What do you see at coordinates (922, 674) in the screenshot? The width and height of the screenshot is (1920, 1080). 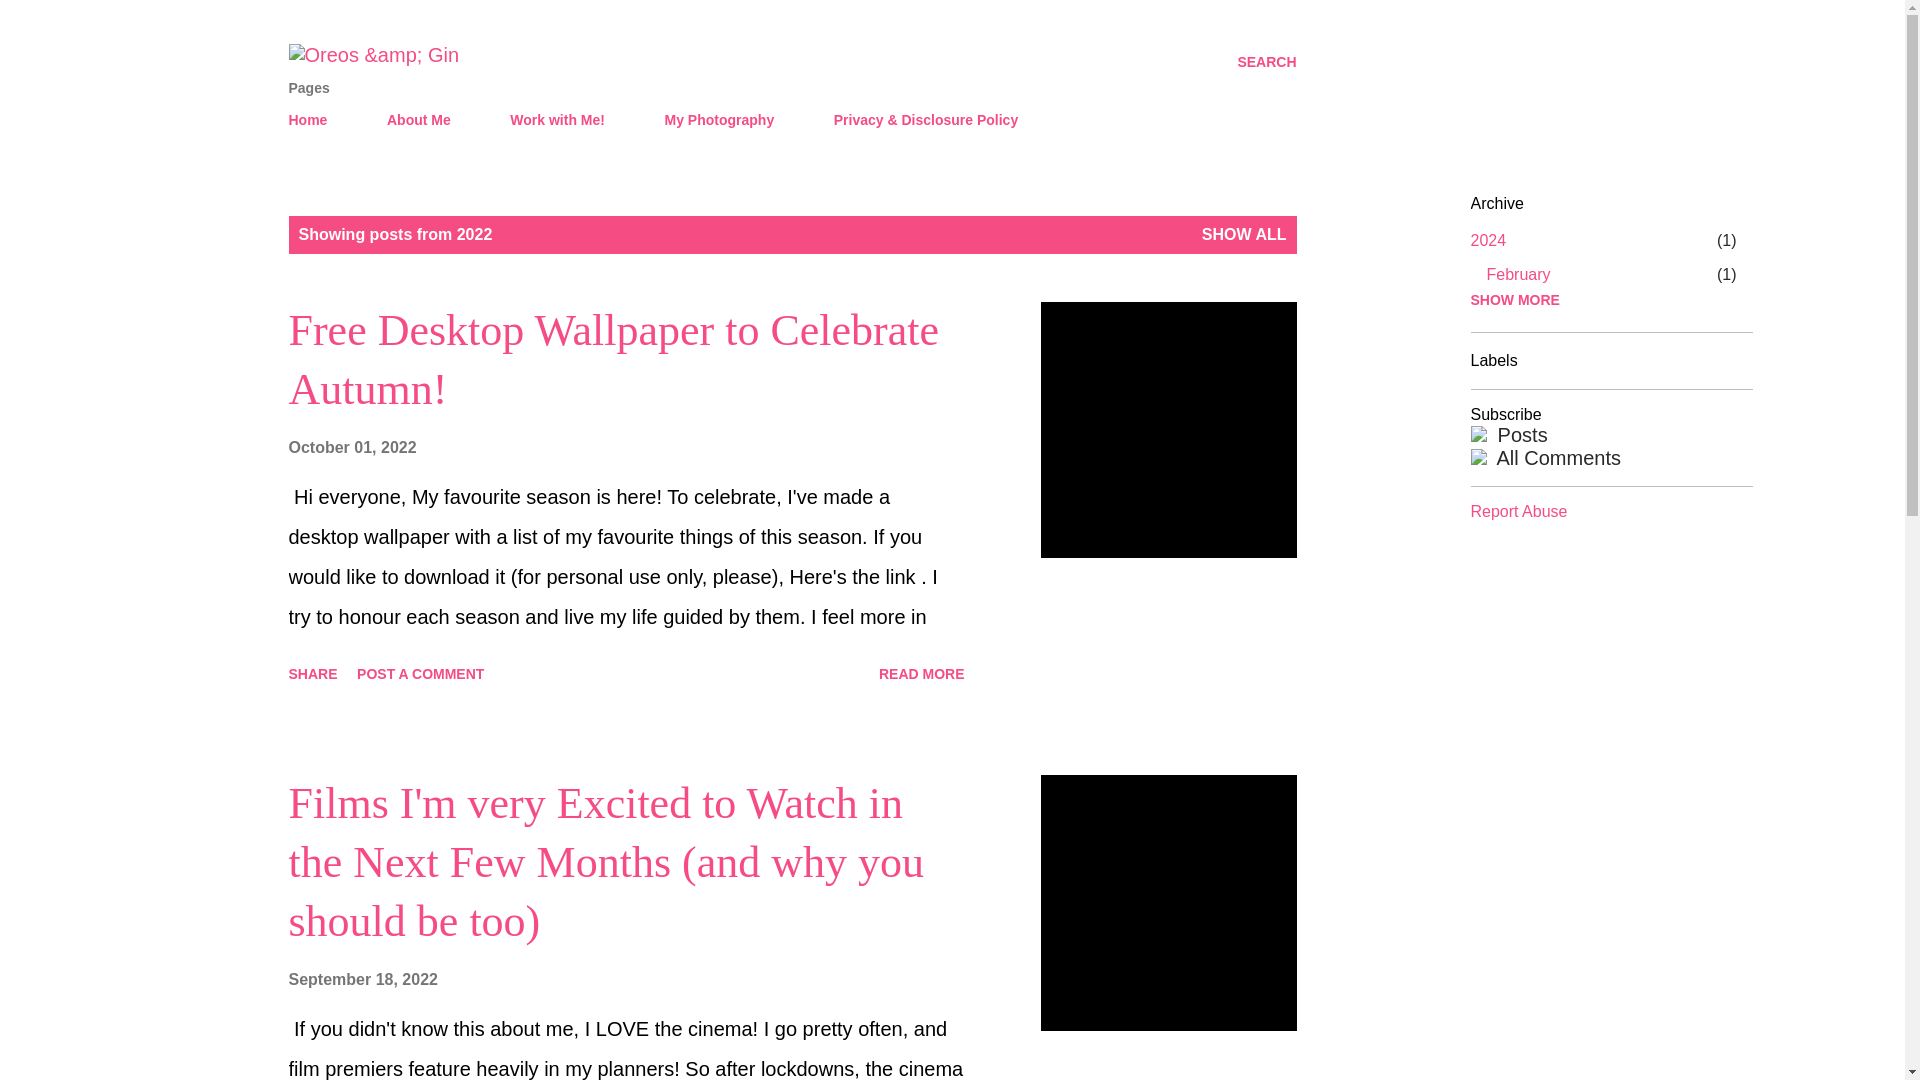 I see `Free Desktop Wallpaper to Celebrate Autumn!` at bounding box center [922, 674].